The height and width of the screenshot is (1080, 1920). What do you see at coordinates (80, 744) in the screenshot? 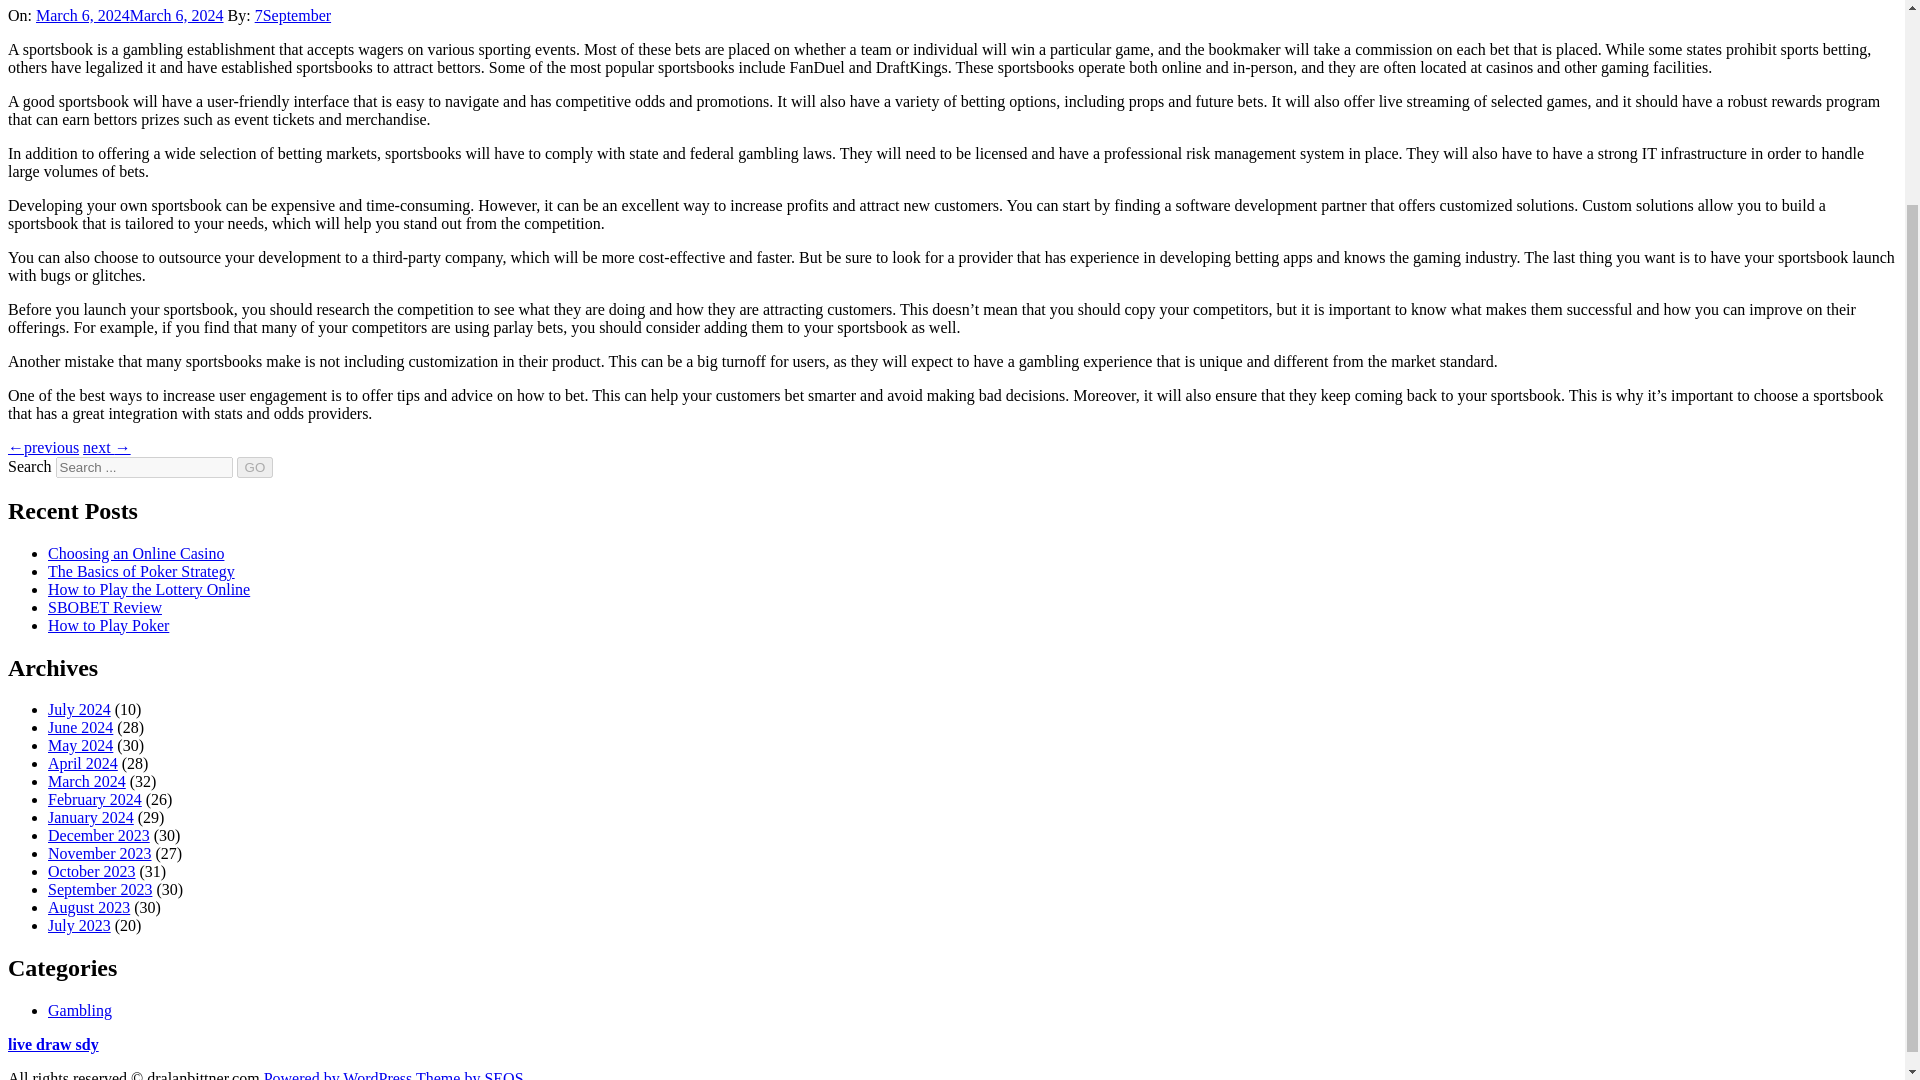
I see `May 2024` at bounding box center [80, 744].